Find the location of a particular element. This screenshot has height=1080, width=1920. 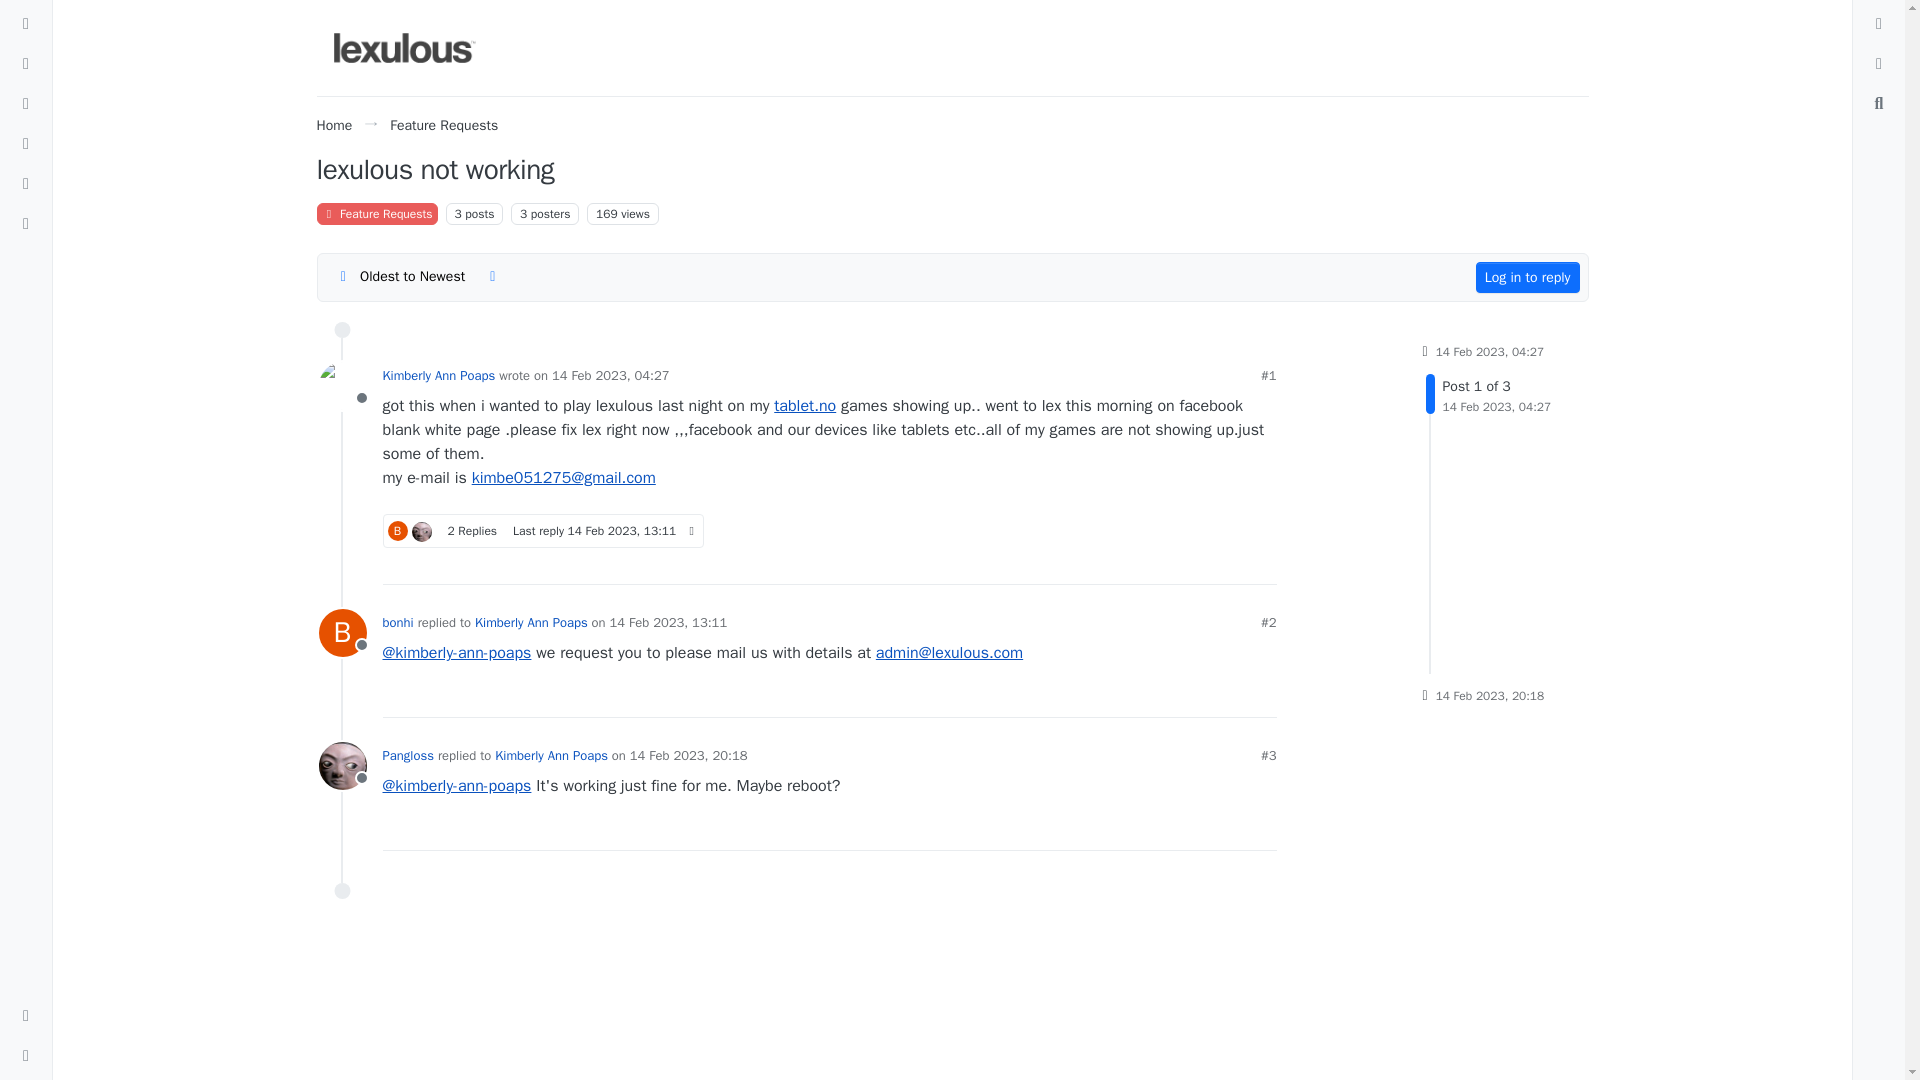

14 Feb 2023, 13:11 is located at coordinates (1488, 393).